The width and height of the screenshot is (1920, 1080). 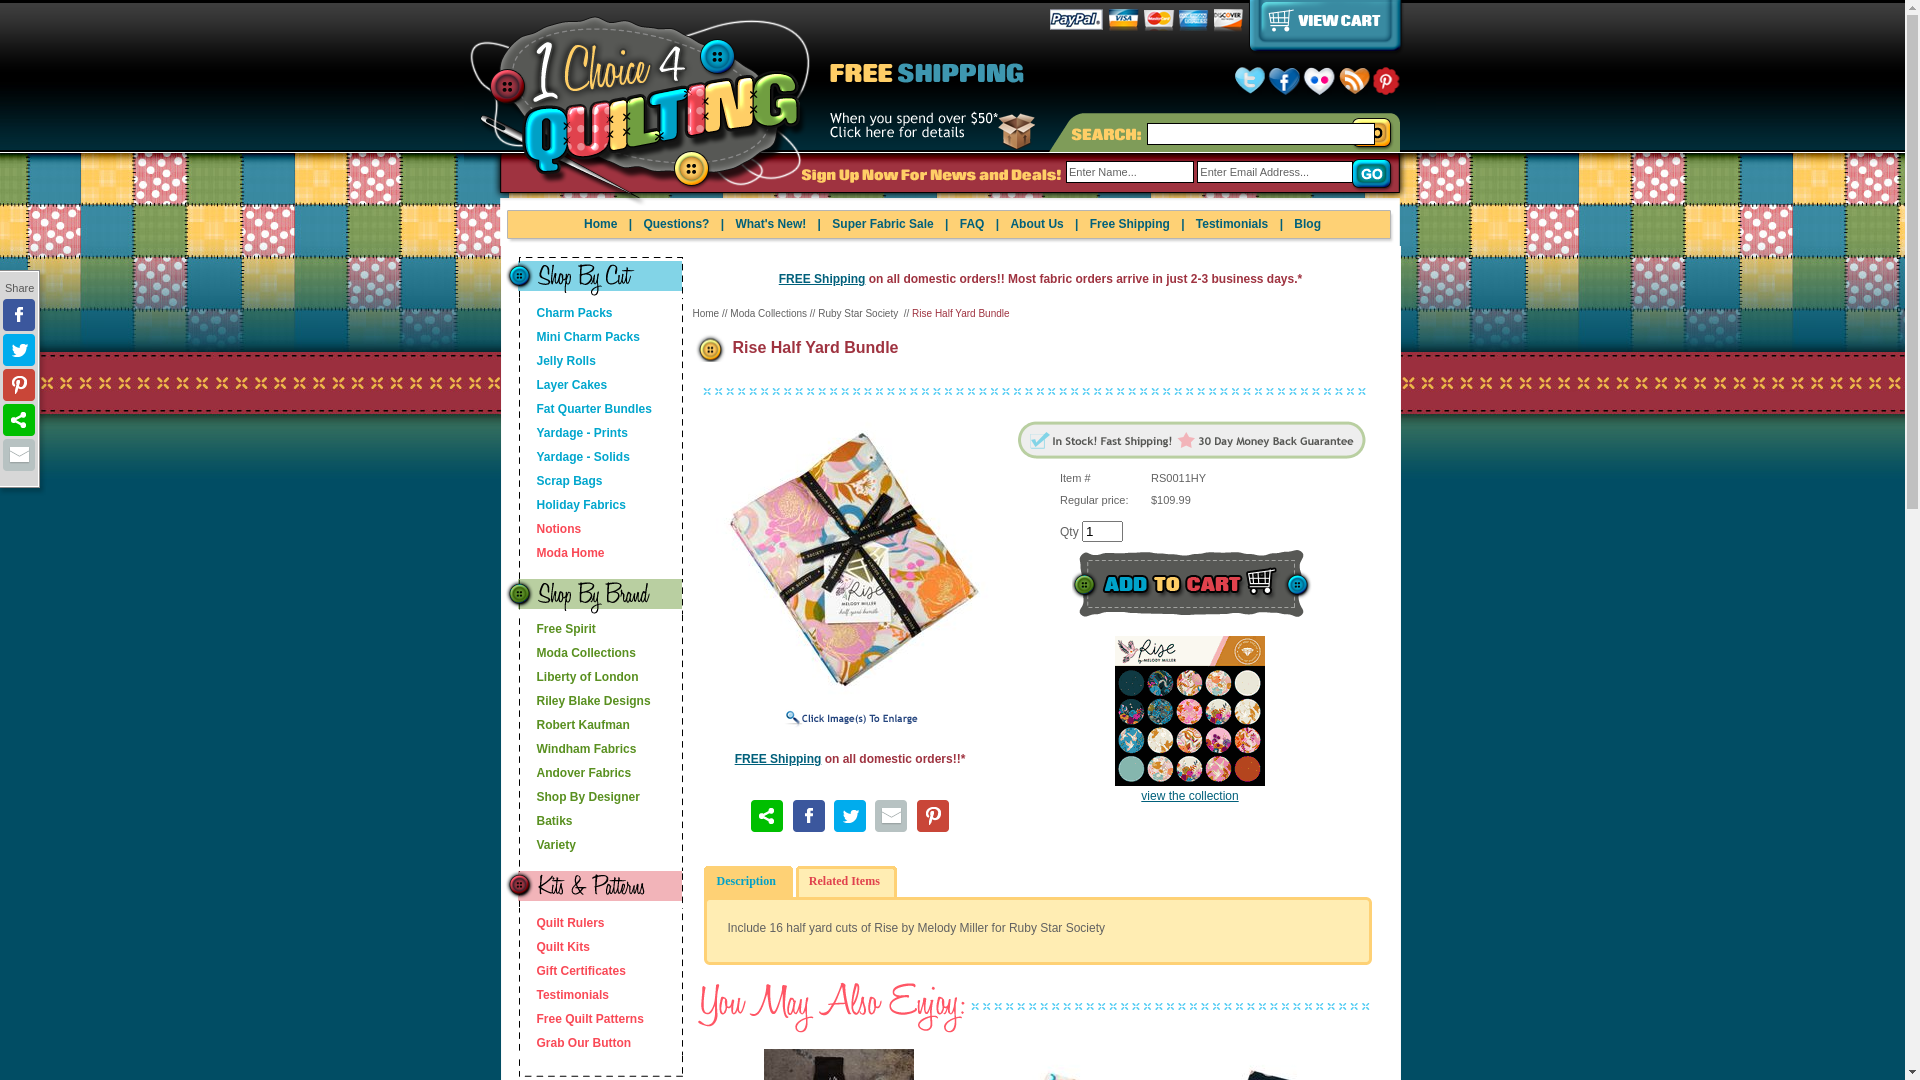 I want to click on Home, so click(x=600, y=224).